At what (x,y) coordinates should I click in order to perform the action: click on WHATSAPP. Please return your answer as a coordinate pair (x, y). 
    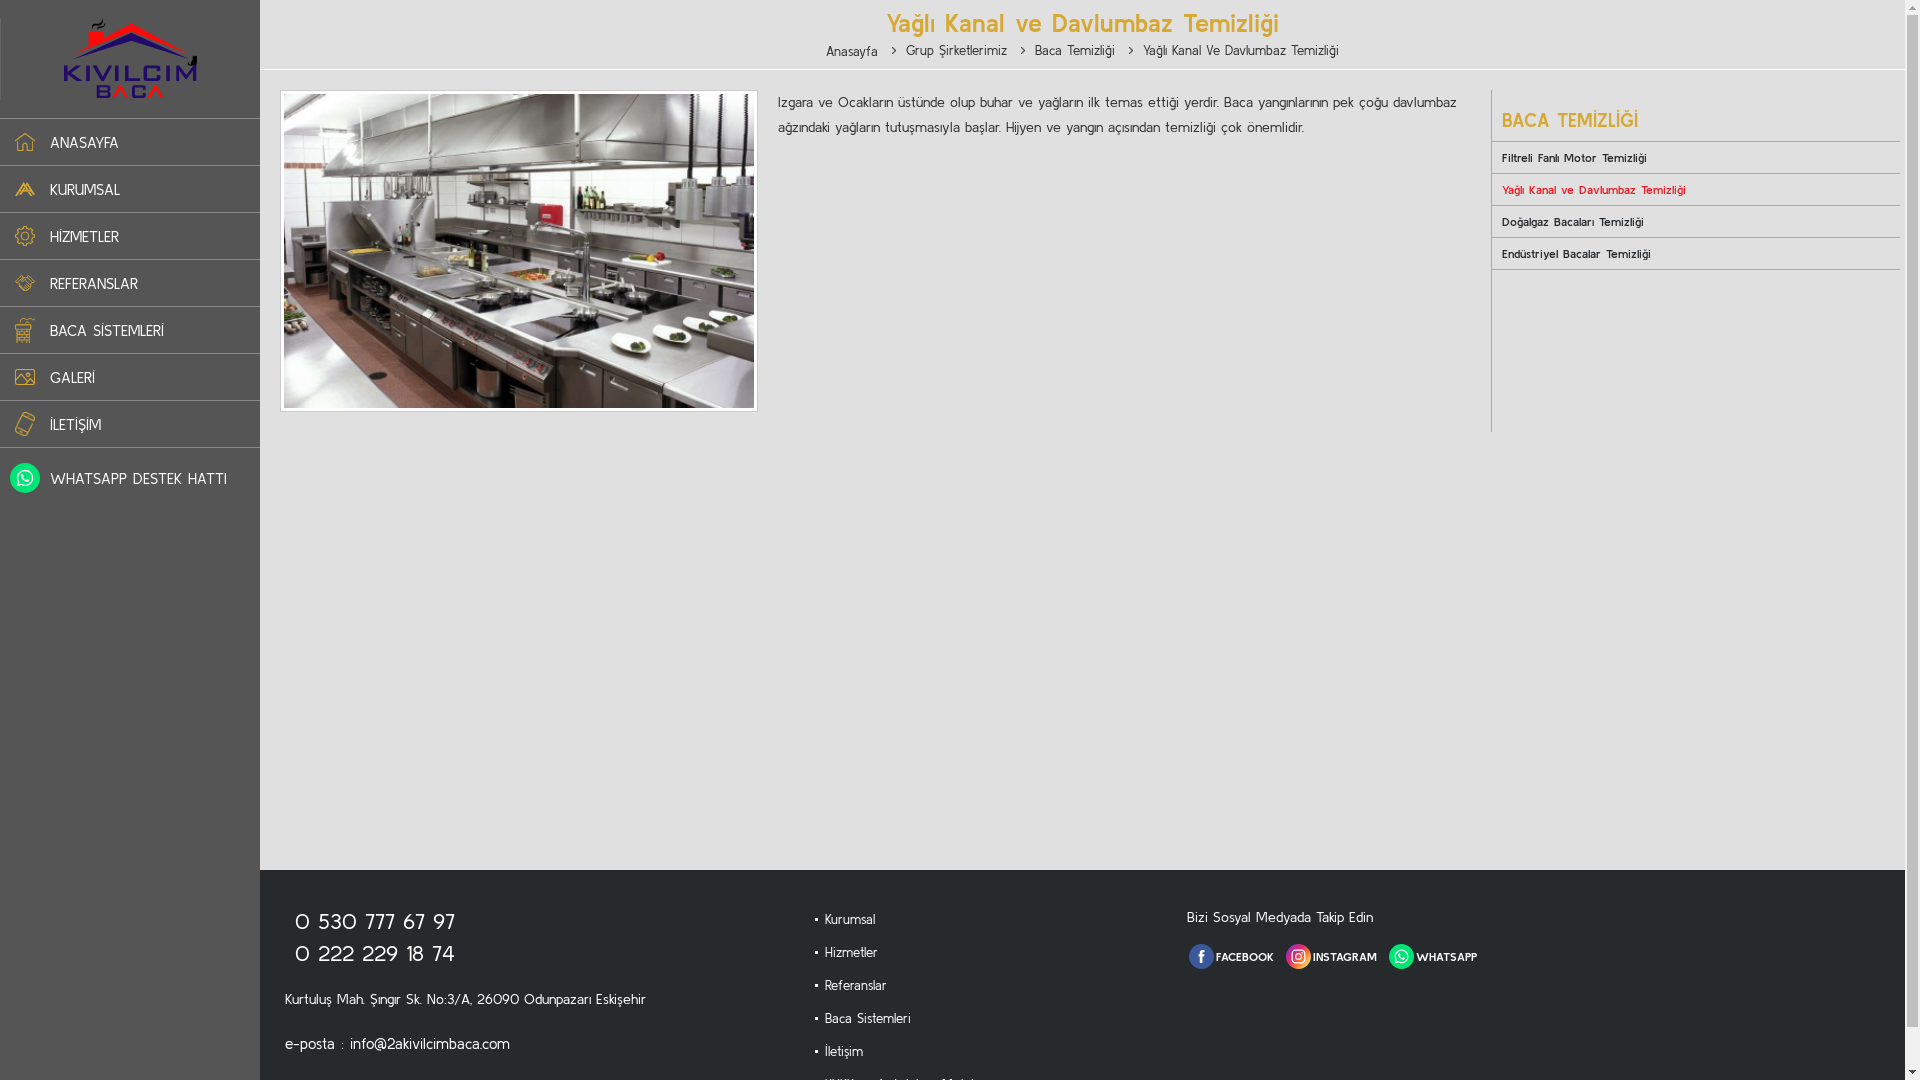
    Looking at the image, I should click on (1446, 956).